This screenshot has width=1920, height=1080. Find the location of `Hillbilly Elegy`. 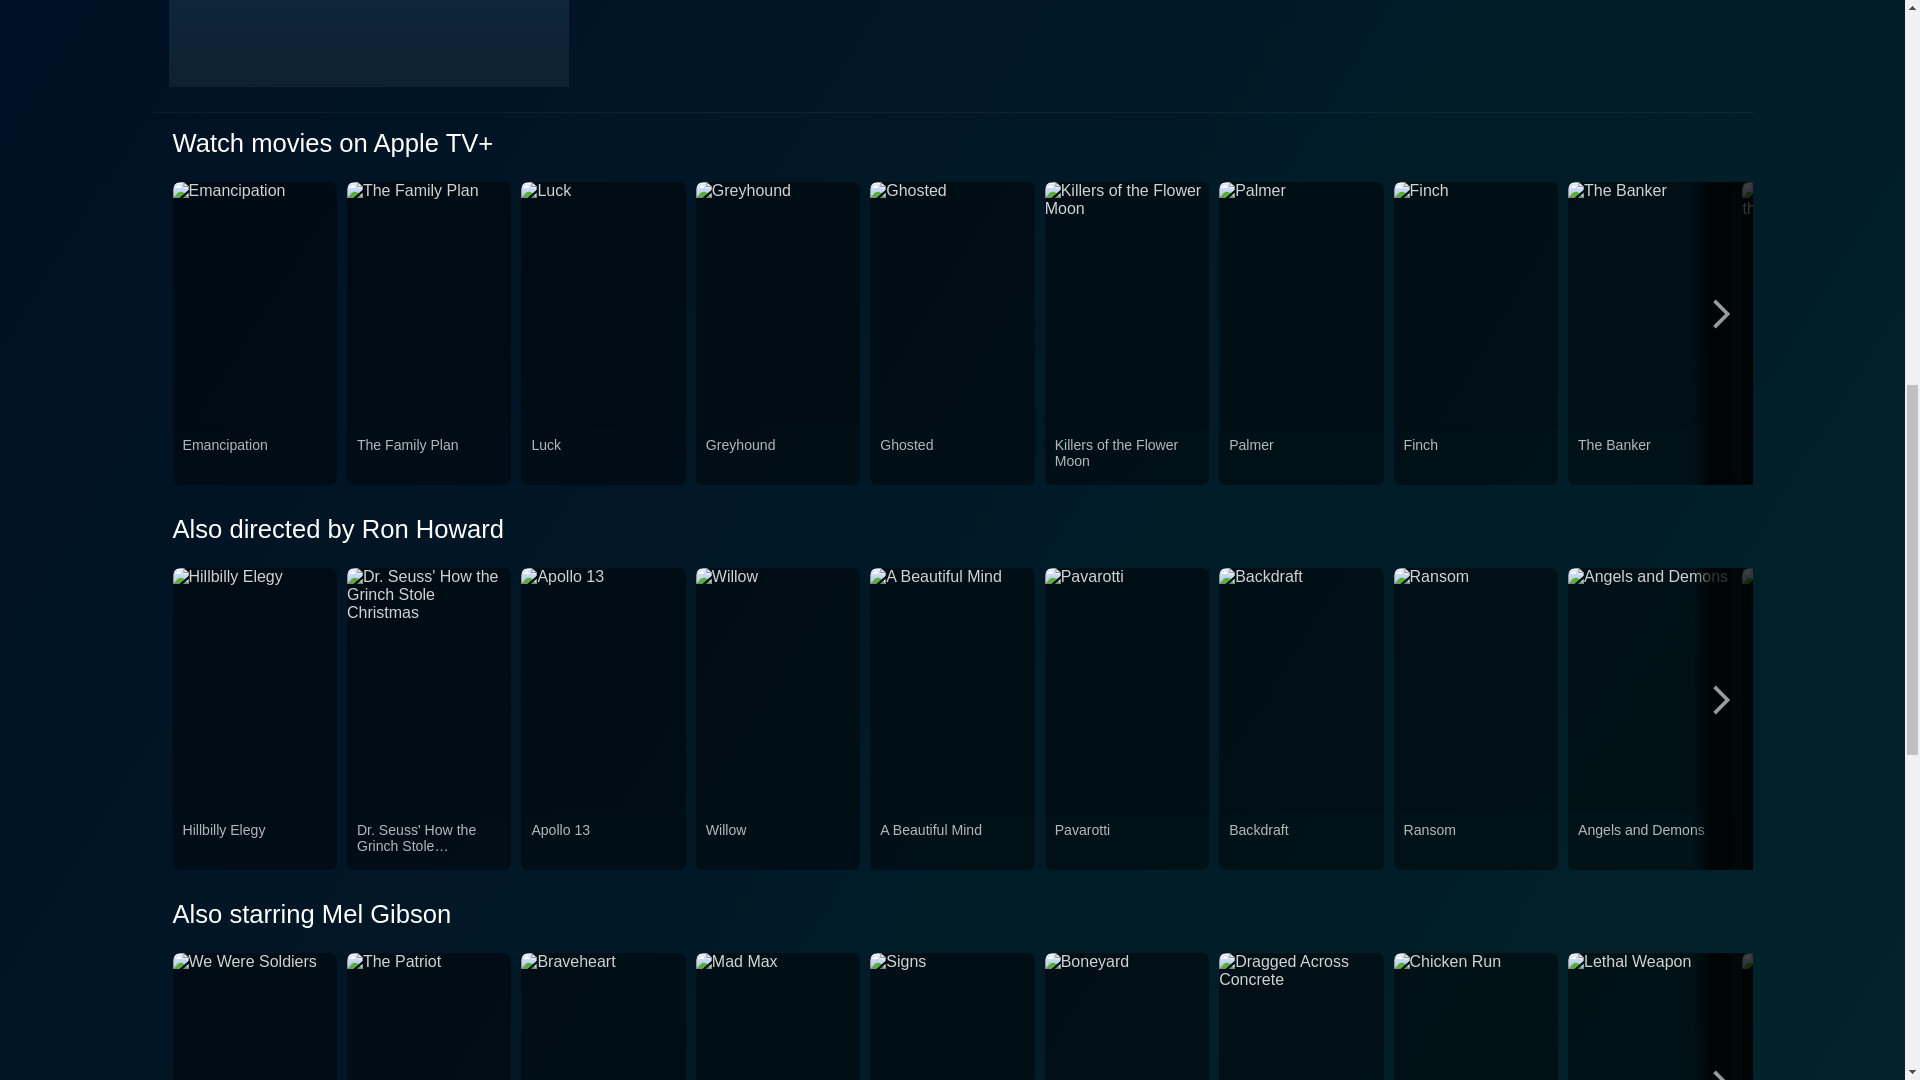

Hillbilly Elegy is located at coordinates (254, 841).